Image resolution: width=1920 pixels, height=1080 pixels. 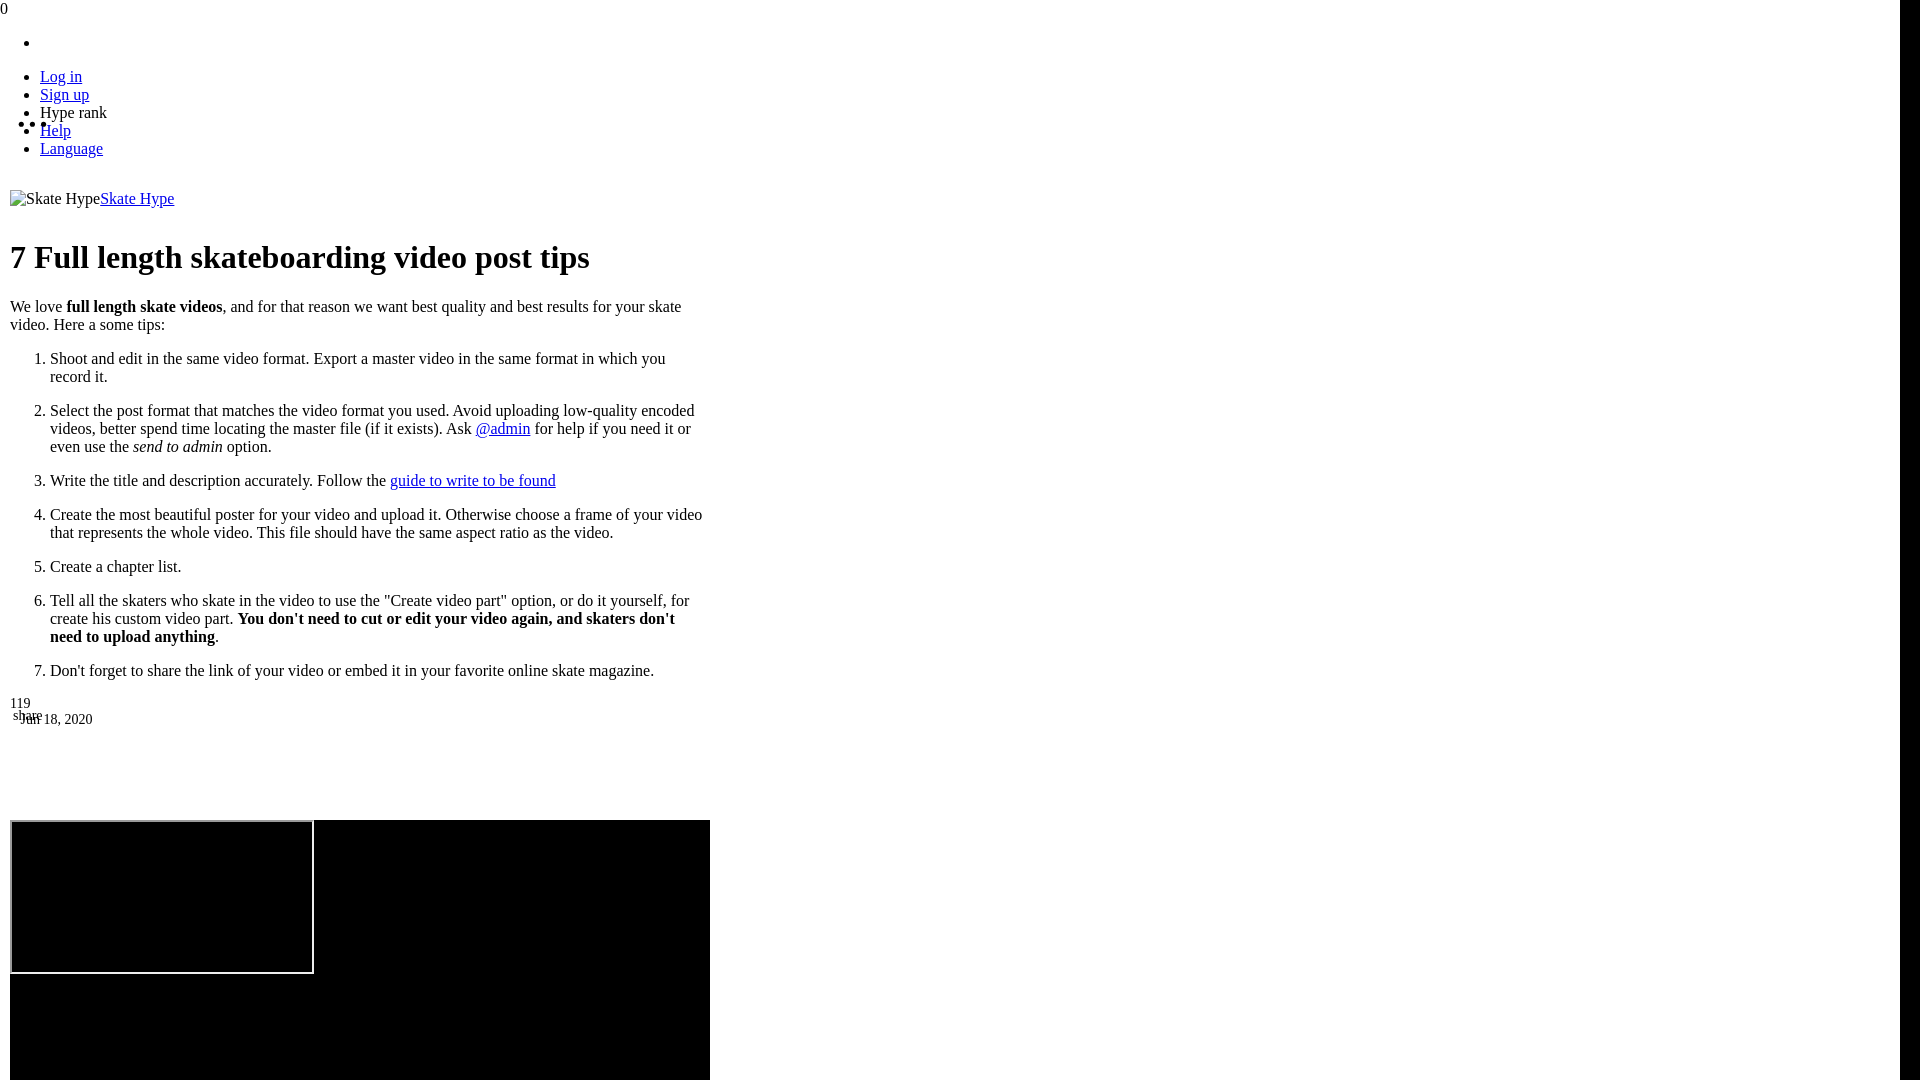 I want to click on Log in, so click(x=61, y=76).